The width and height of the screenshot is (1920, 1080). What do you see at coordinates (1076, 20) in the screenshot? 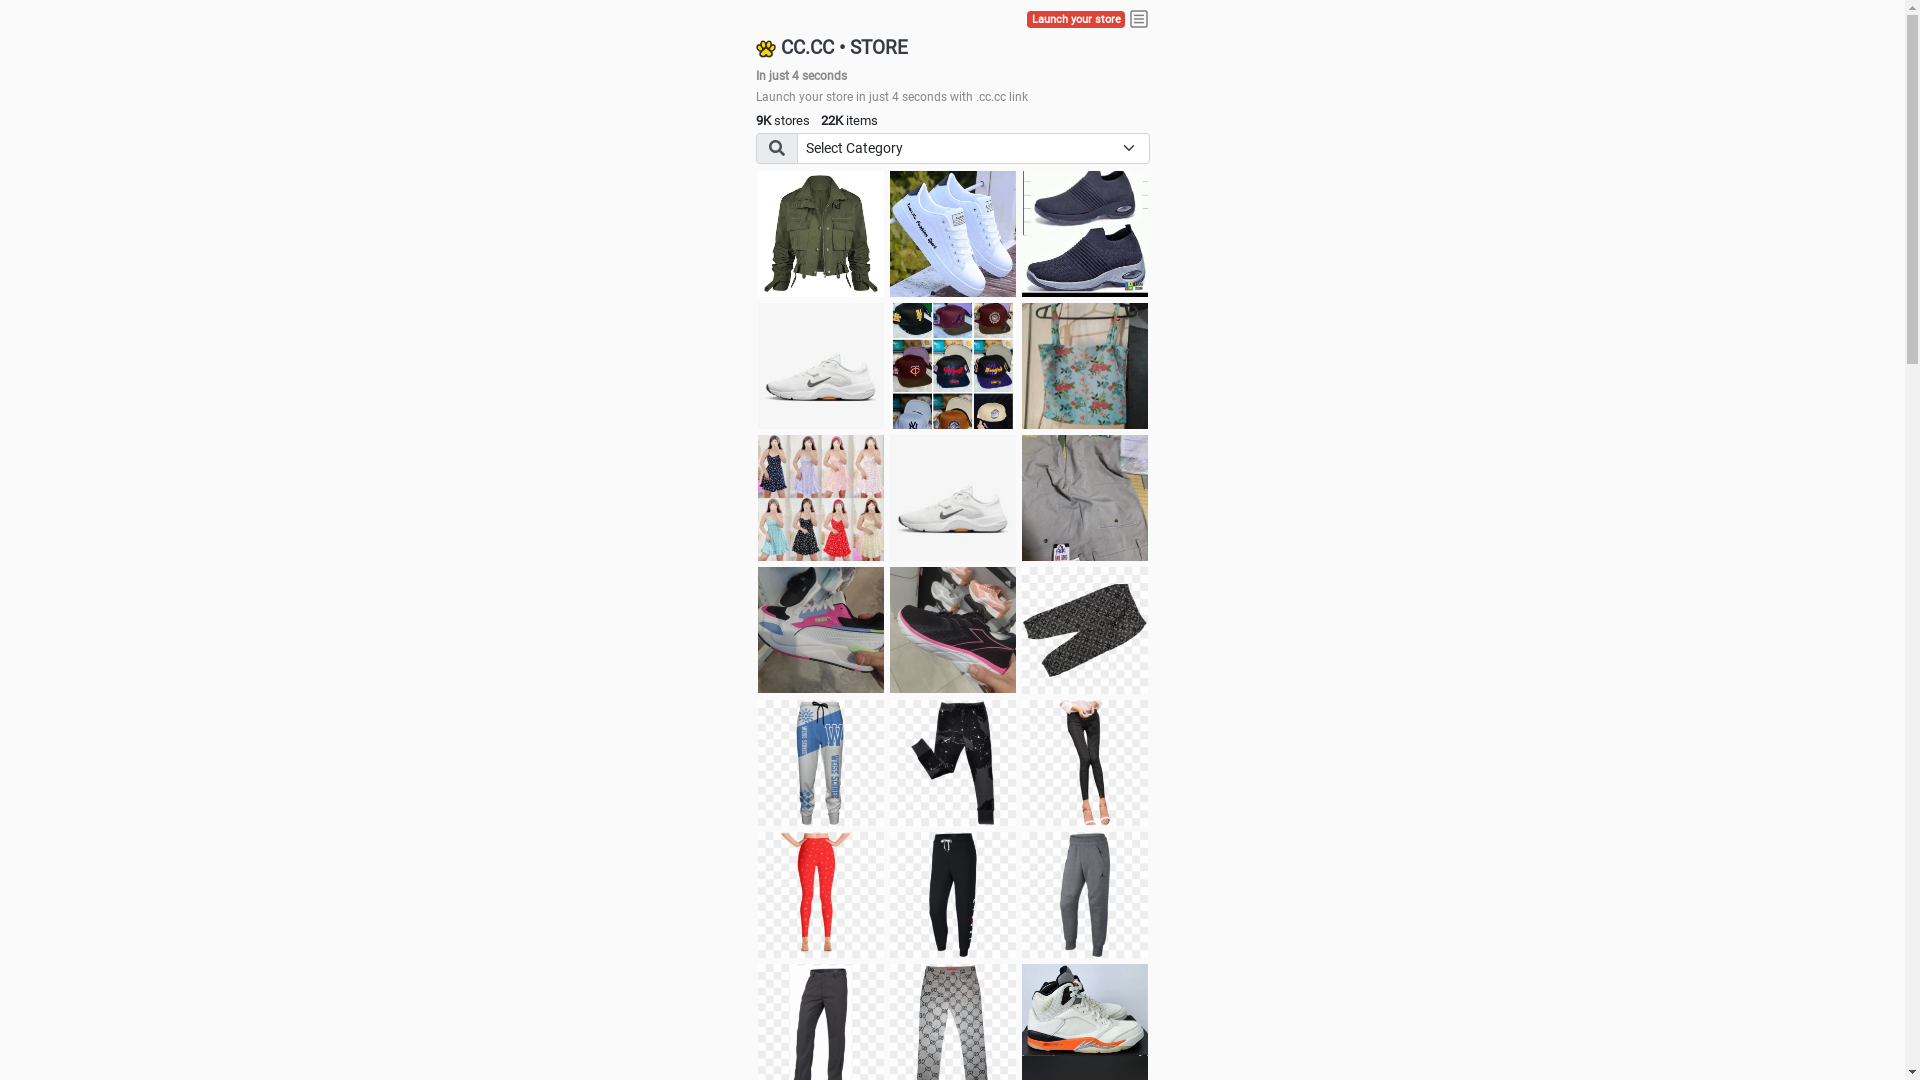
I see `Launch your store` at bounding box center [1076, 20].